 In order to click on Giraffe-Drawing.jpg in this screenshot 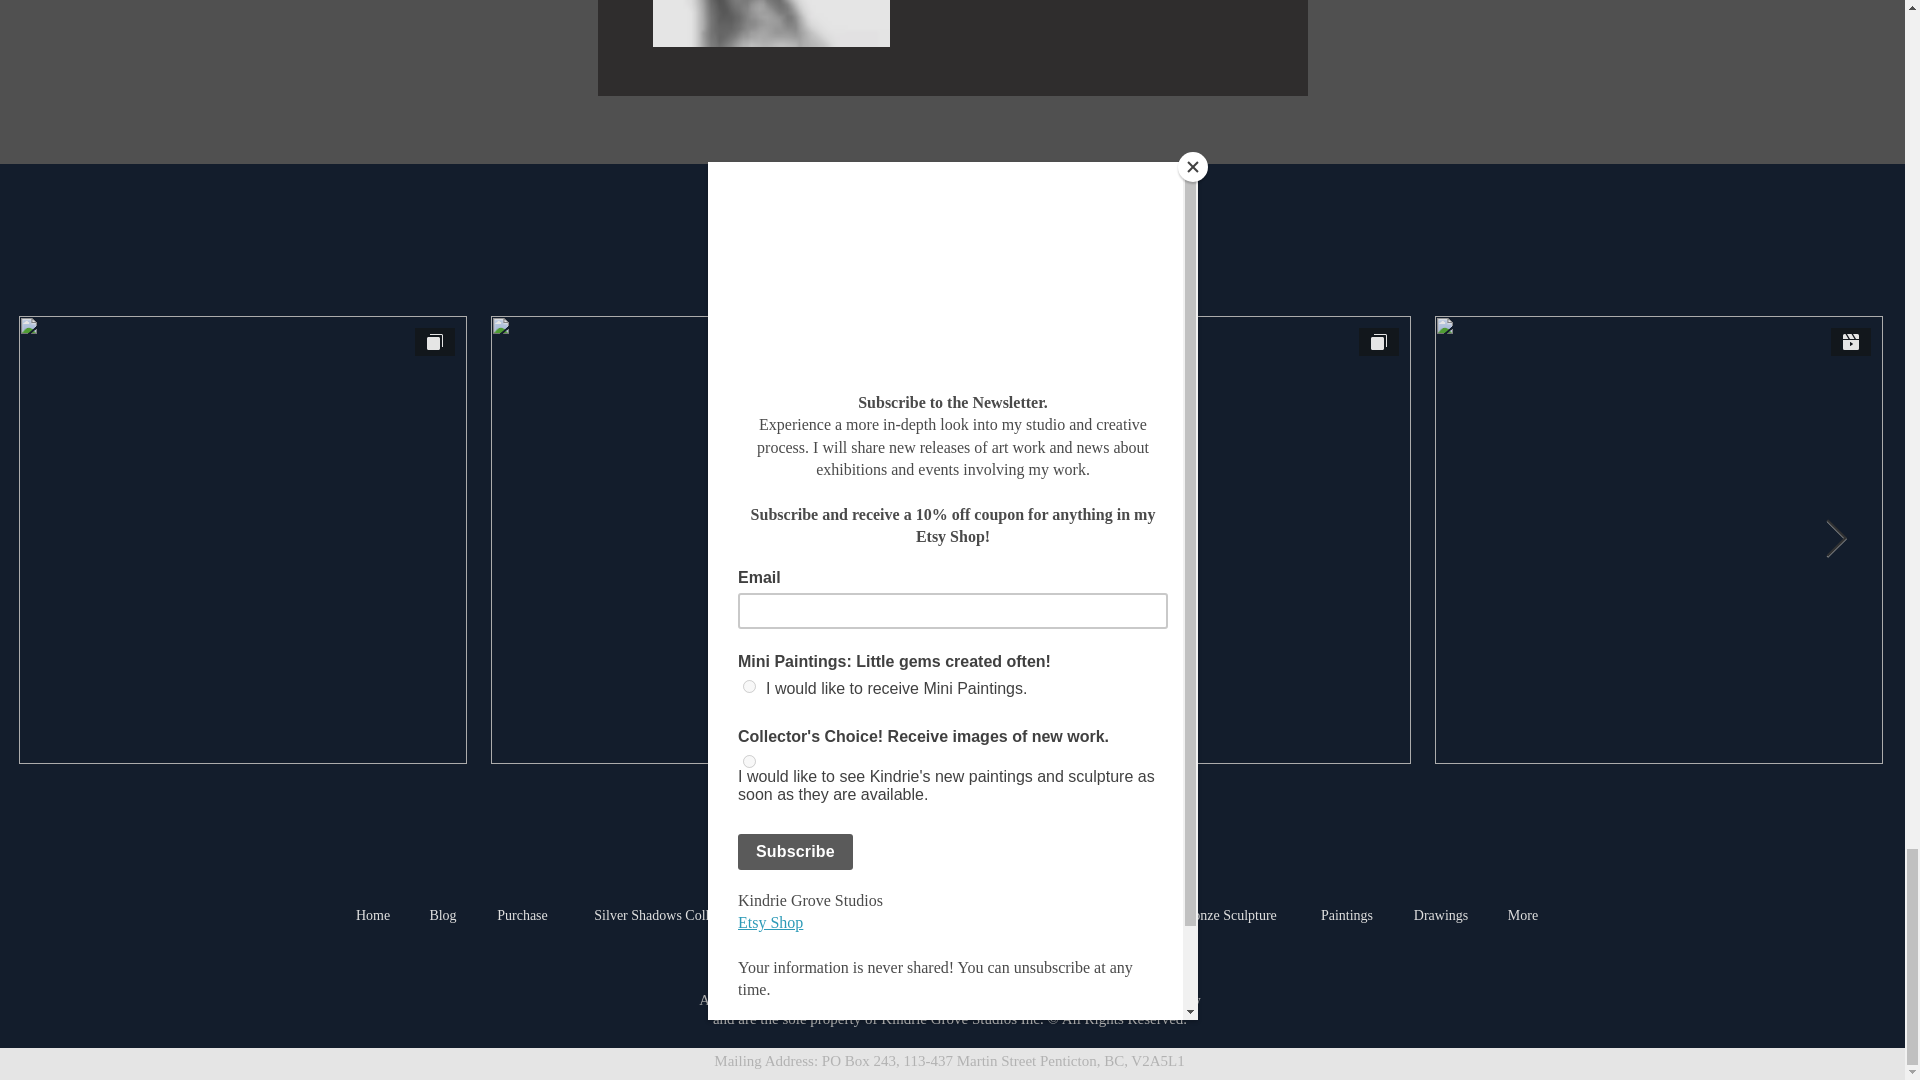, I will do `click(770, 24)`.